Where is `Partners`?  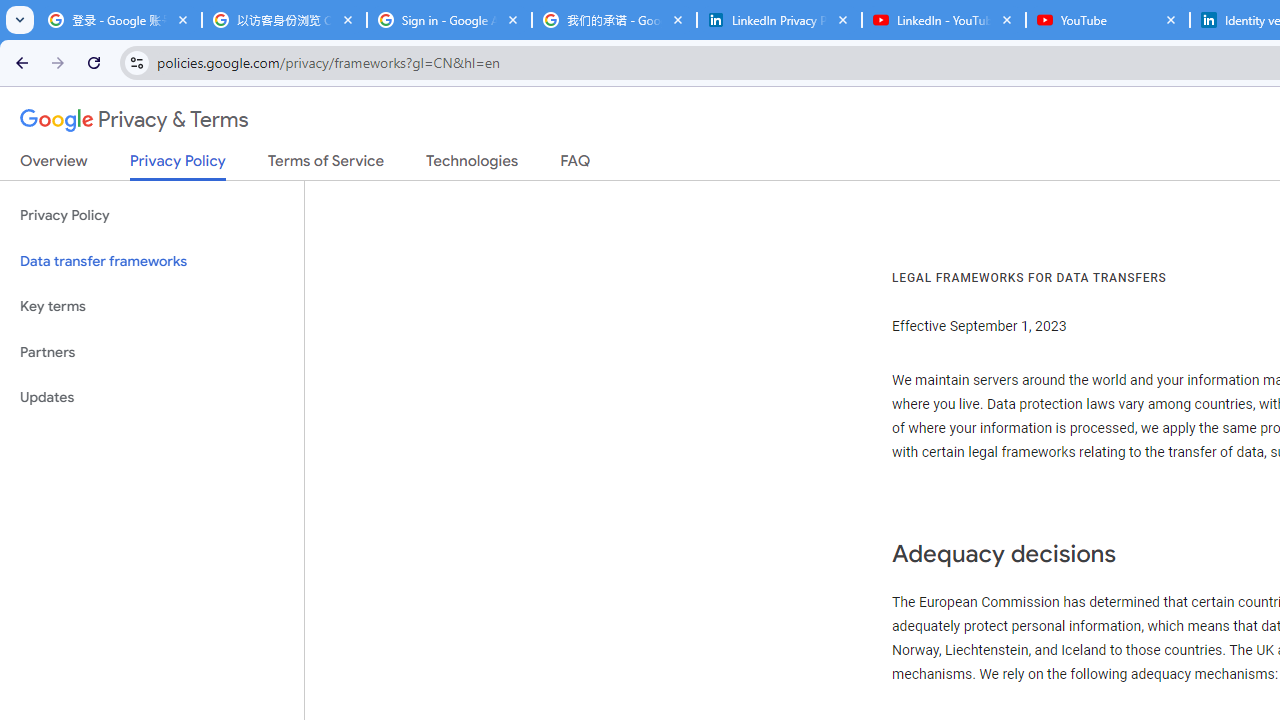
Partners is located at coordinates (152, 352).